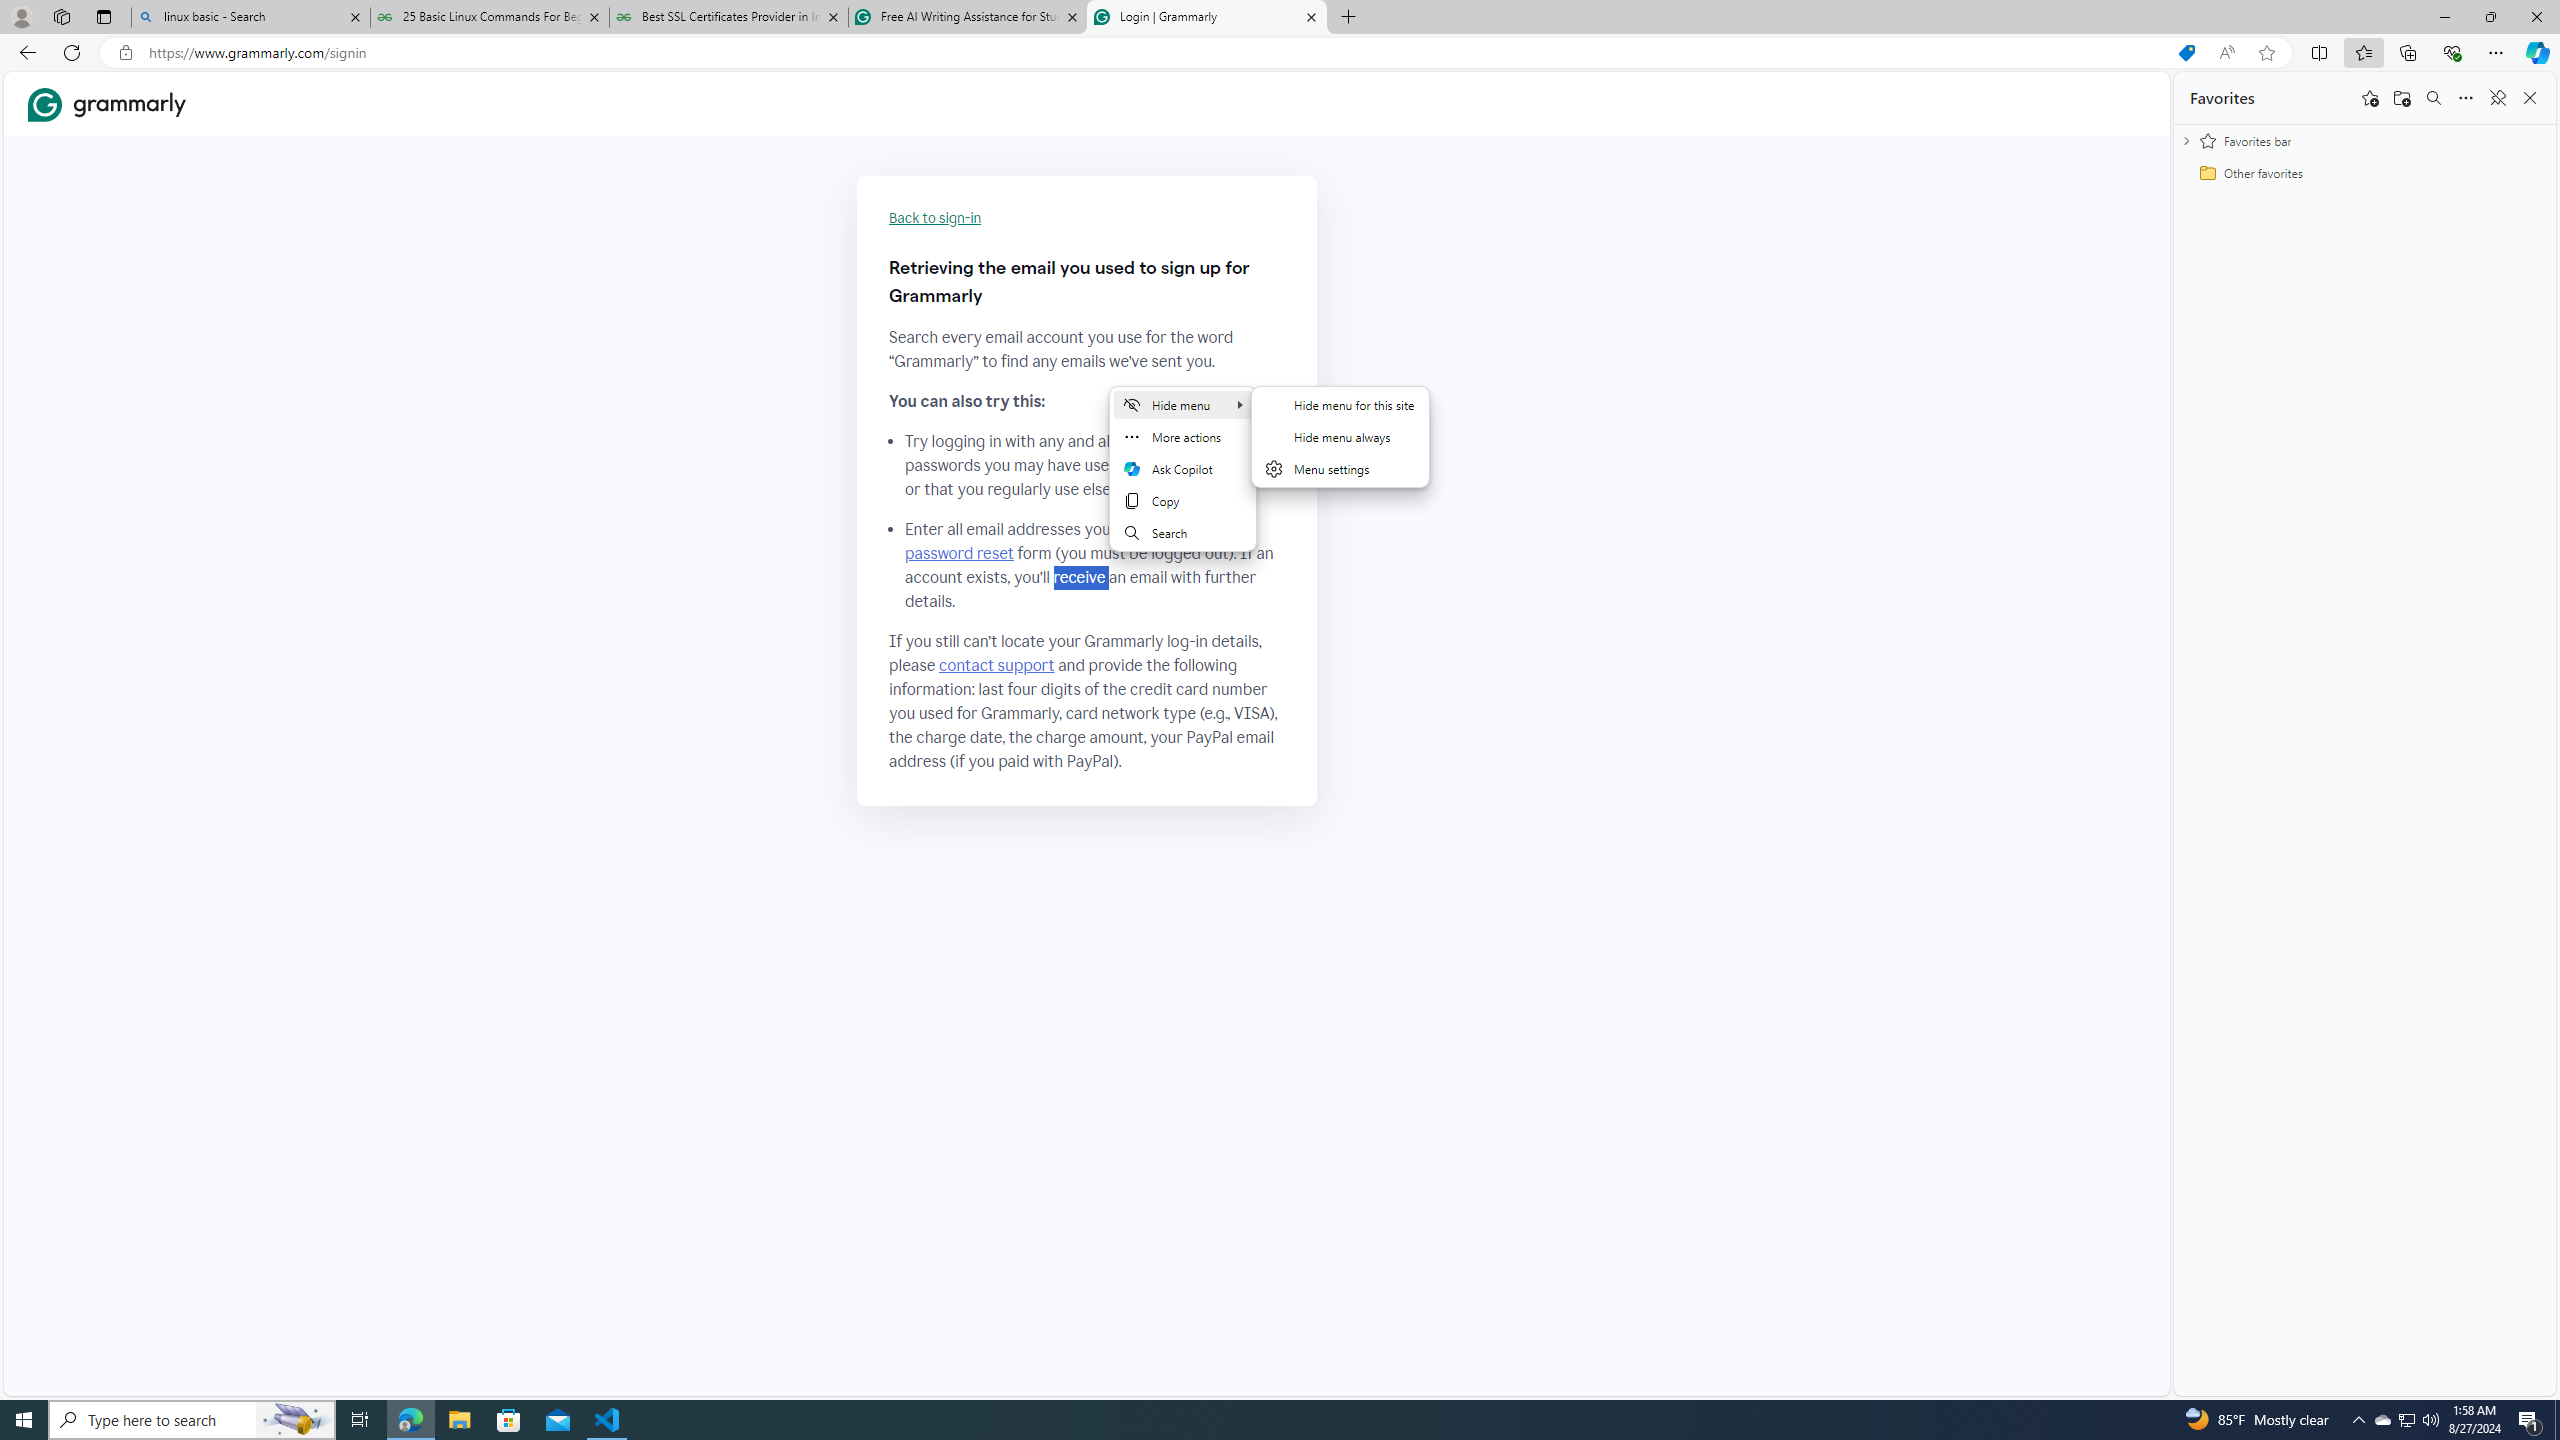  What do you see at coordinates (1182, 480) in the screenshot?
I see `Mini menu on text selection` at bounding box center [1182, 480].